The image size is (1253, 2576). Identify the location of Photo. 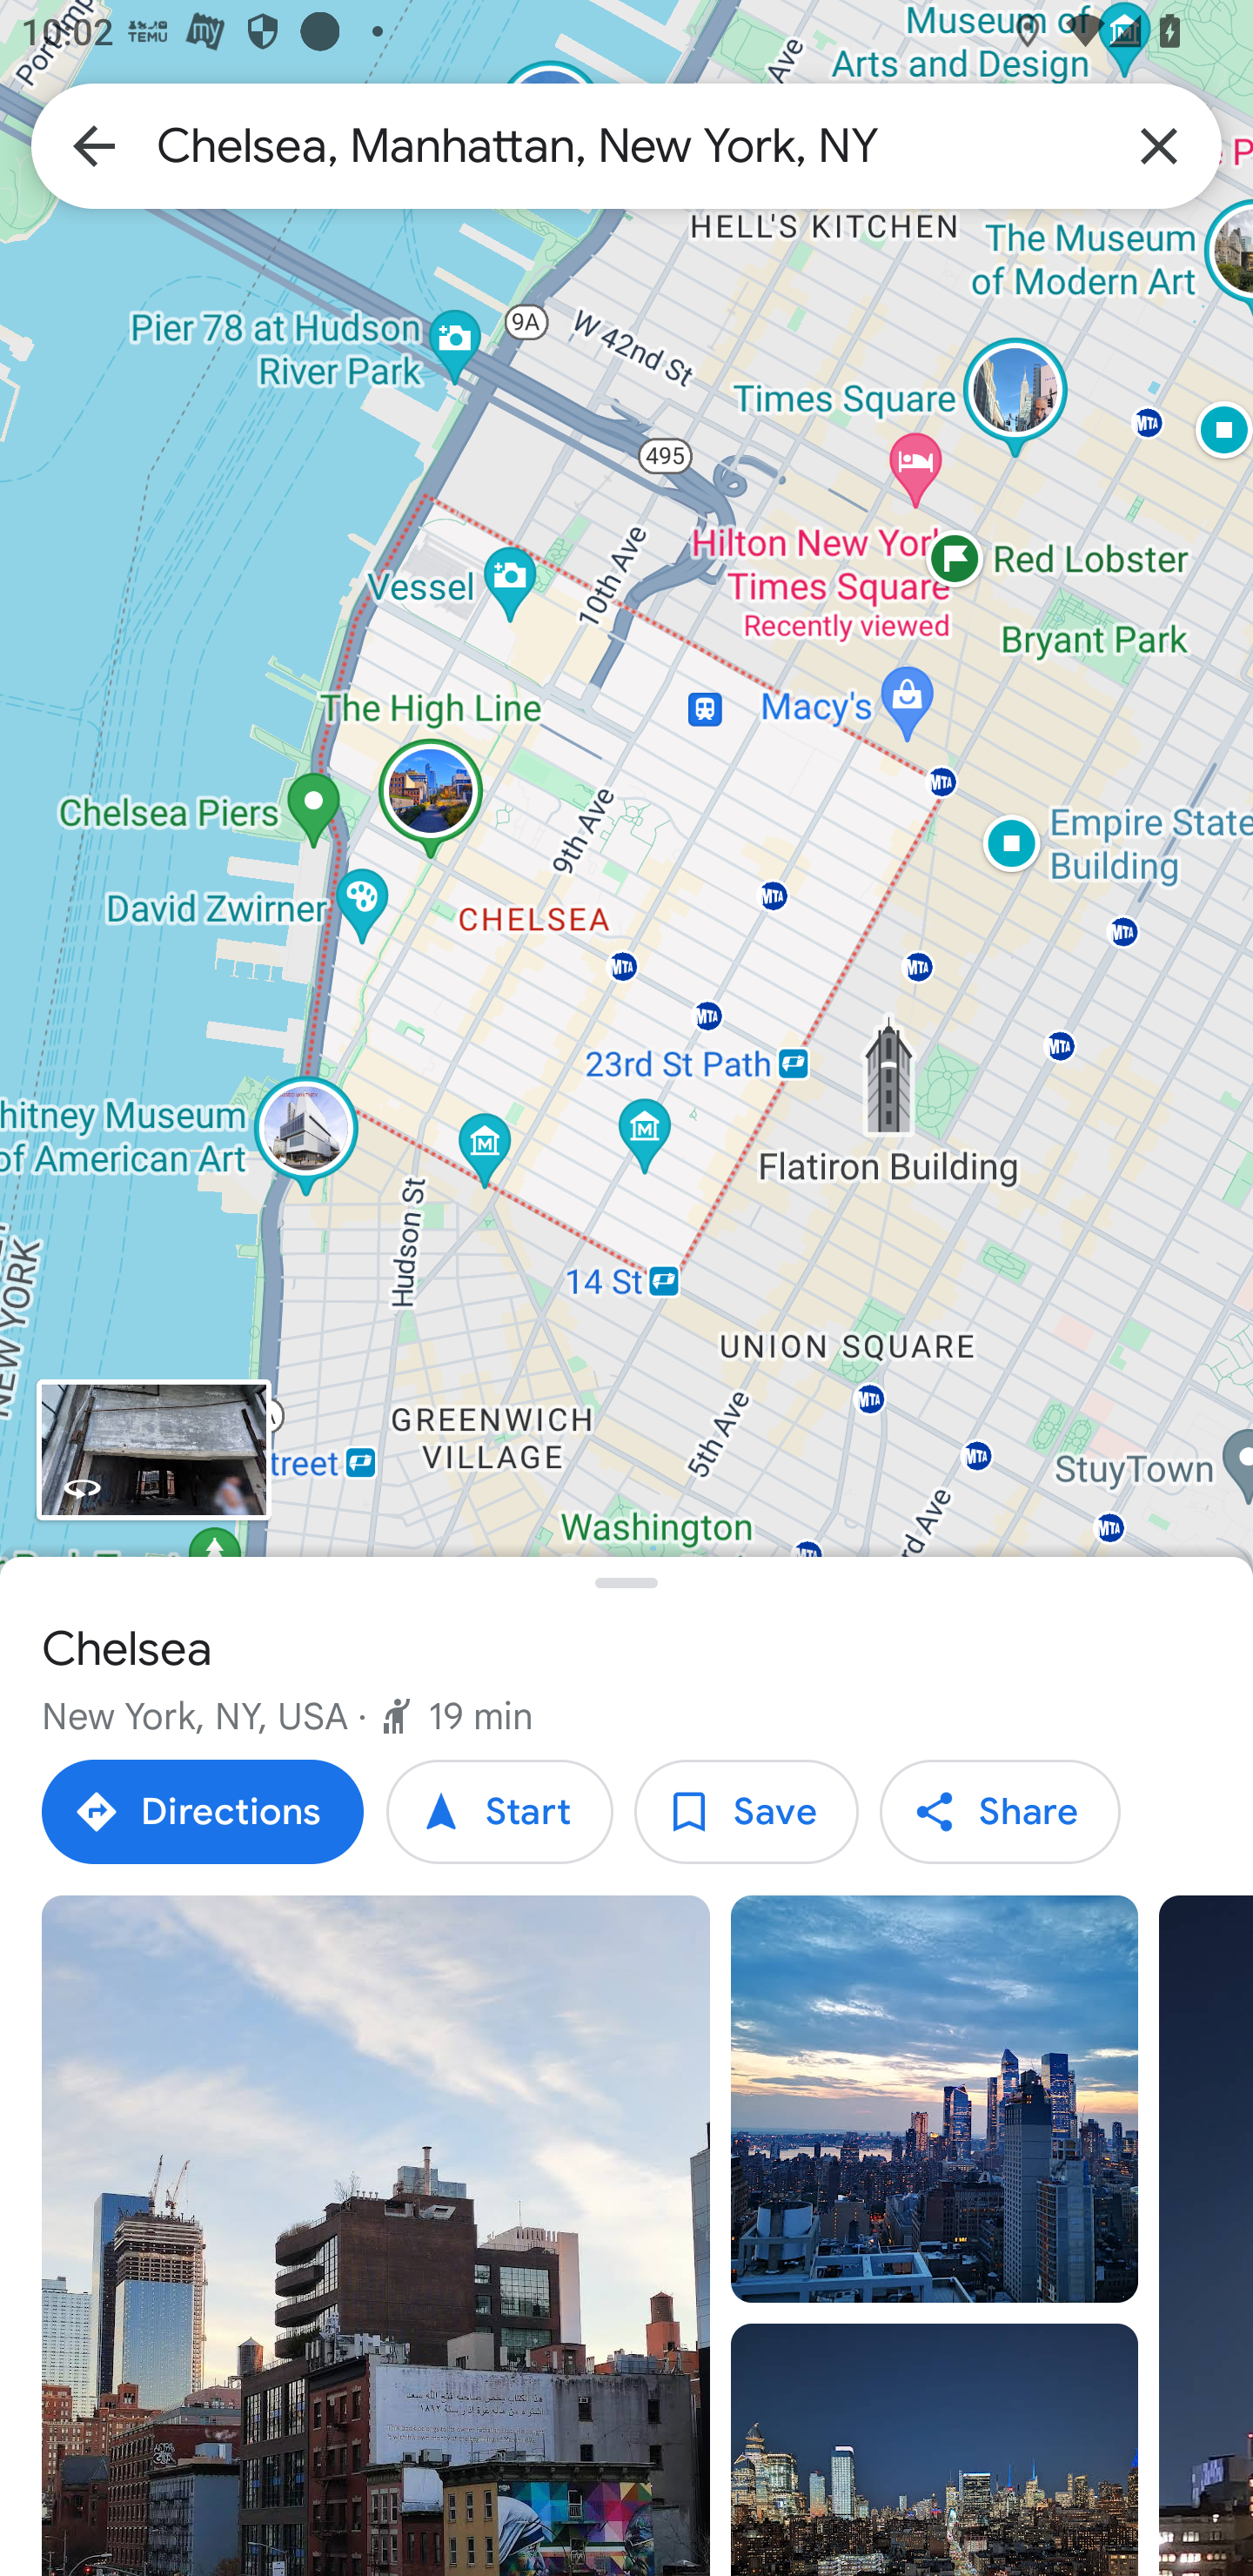
(934, 2449).